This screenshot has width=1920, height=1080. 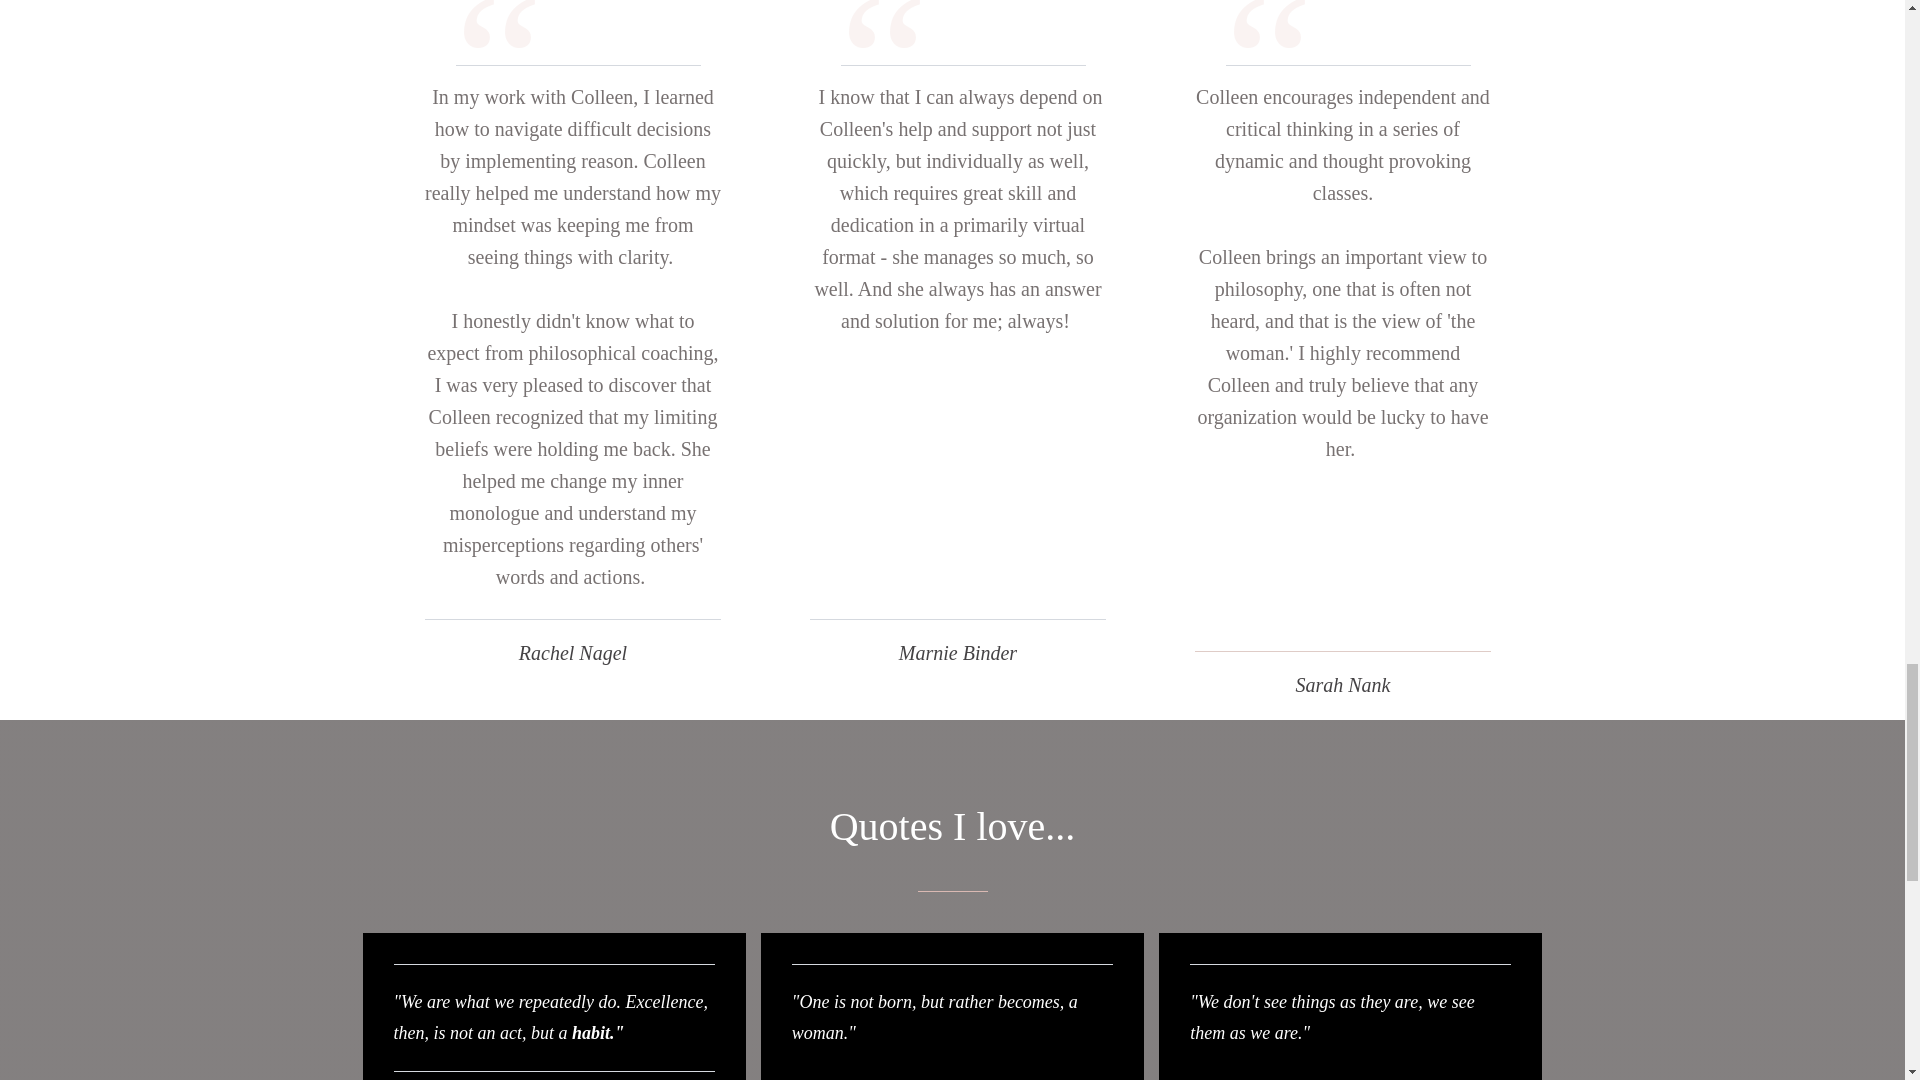 What do you see at coordinates (1342, 2) in the screenshot?
I see `Sarah Nank` at bounding box center [1342, 2].